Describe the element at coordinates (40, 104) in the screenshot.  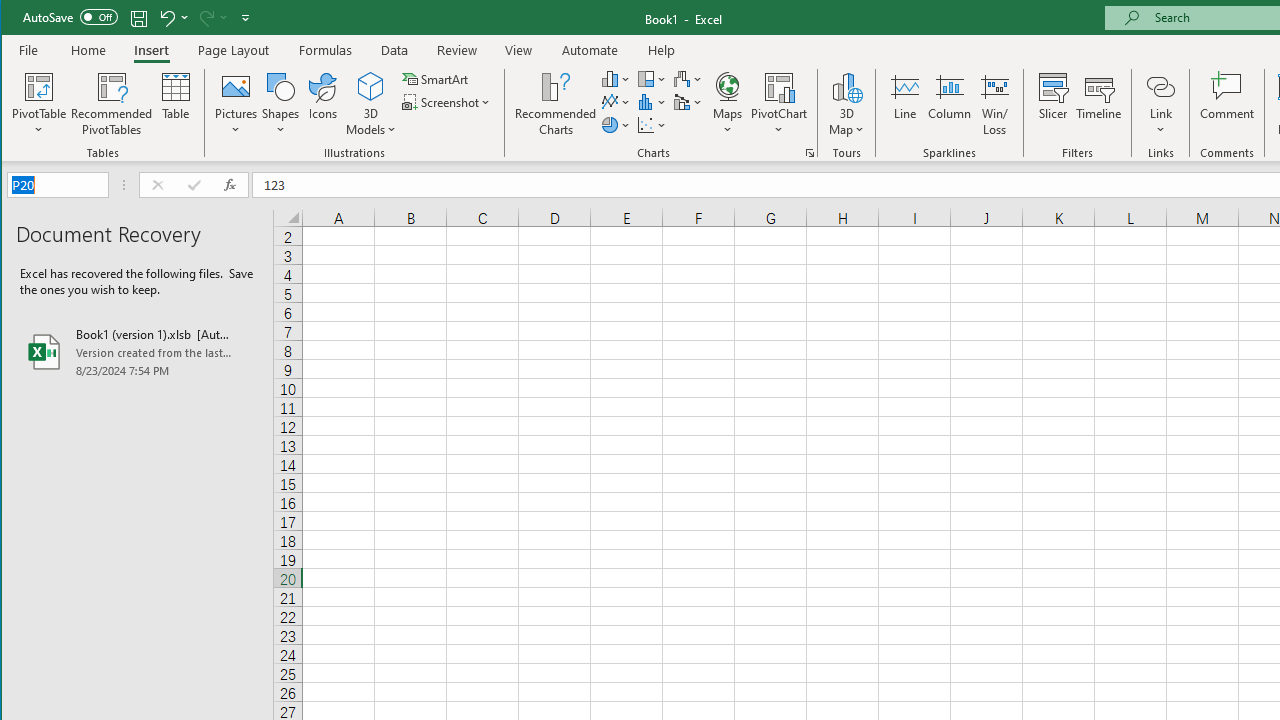
I see `PivotTable` at that location.